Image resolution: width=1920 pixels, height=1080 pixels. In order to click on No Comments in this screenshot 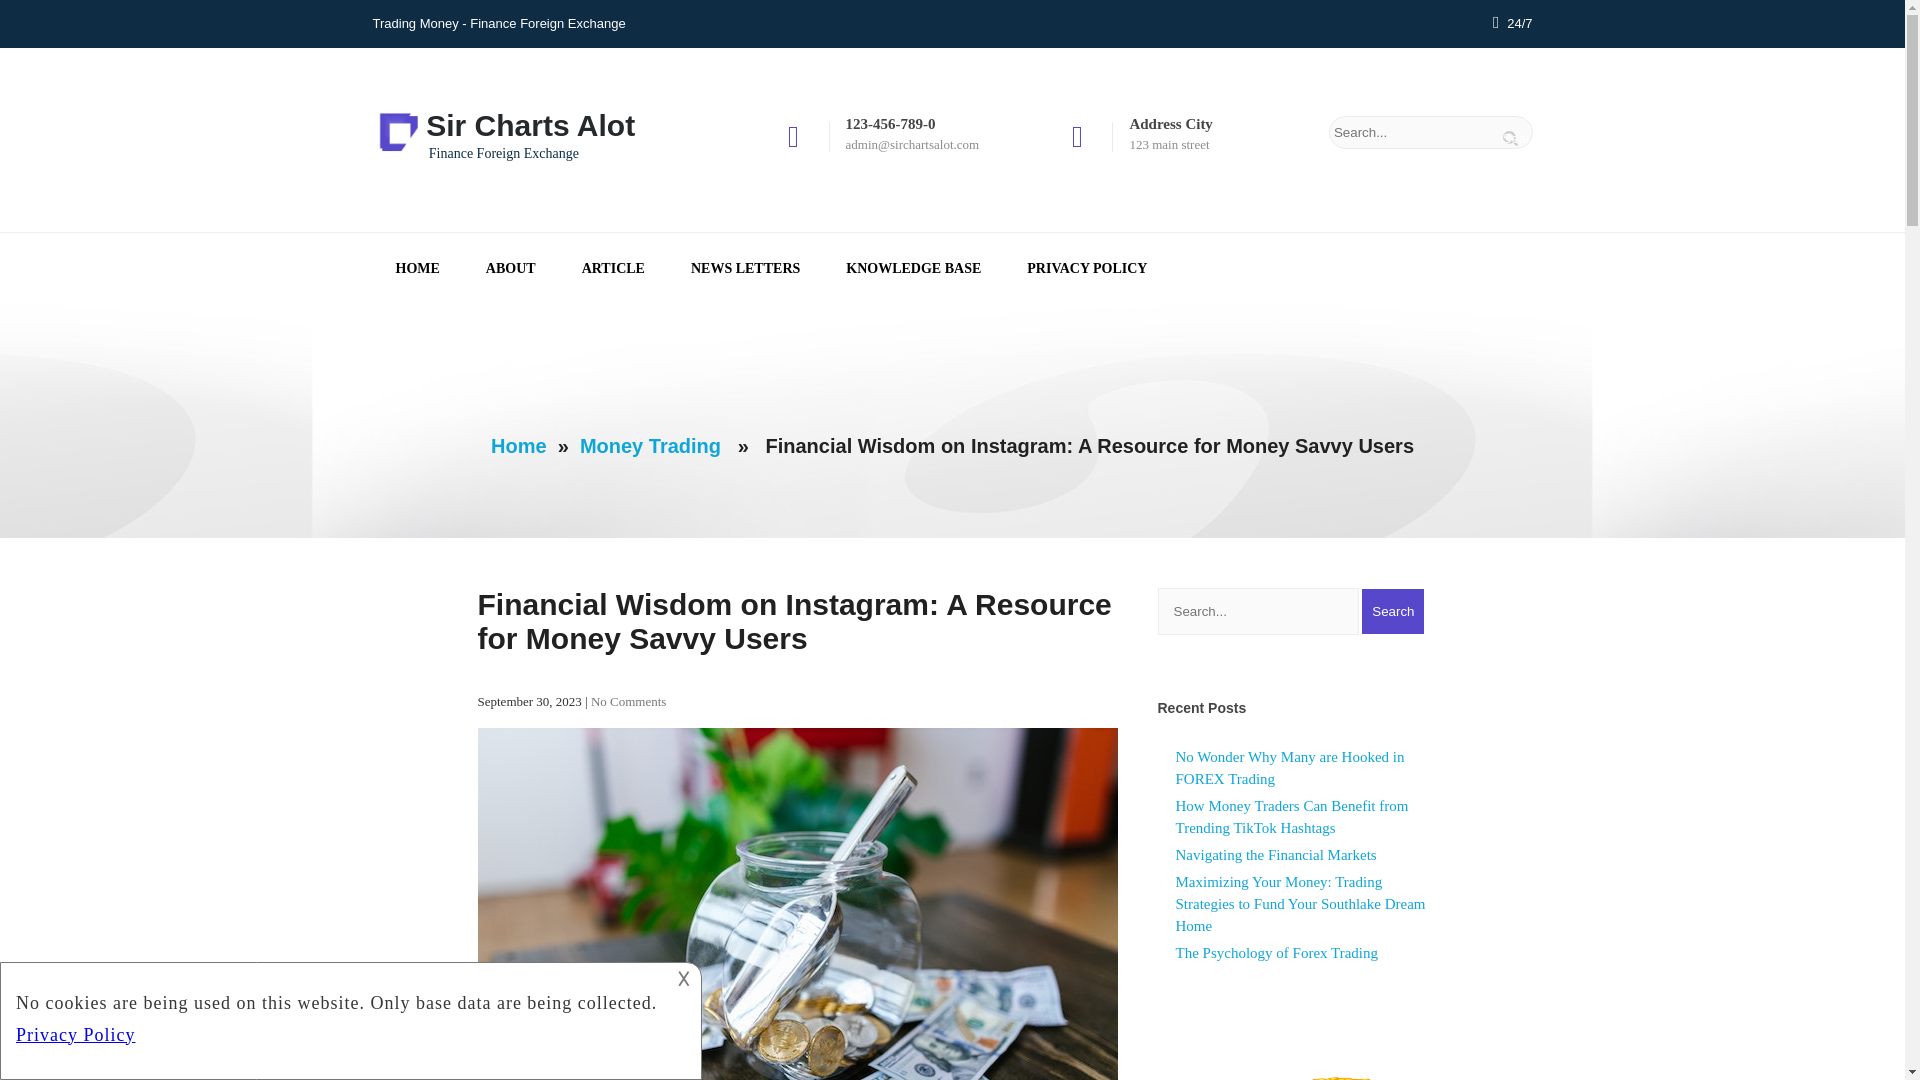, I will do `click(628, 701)`.